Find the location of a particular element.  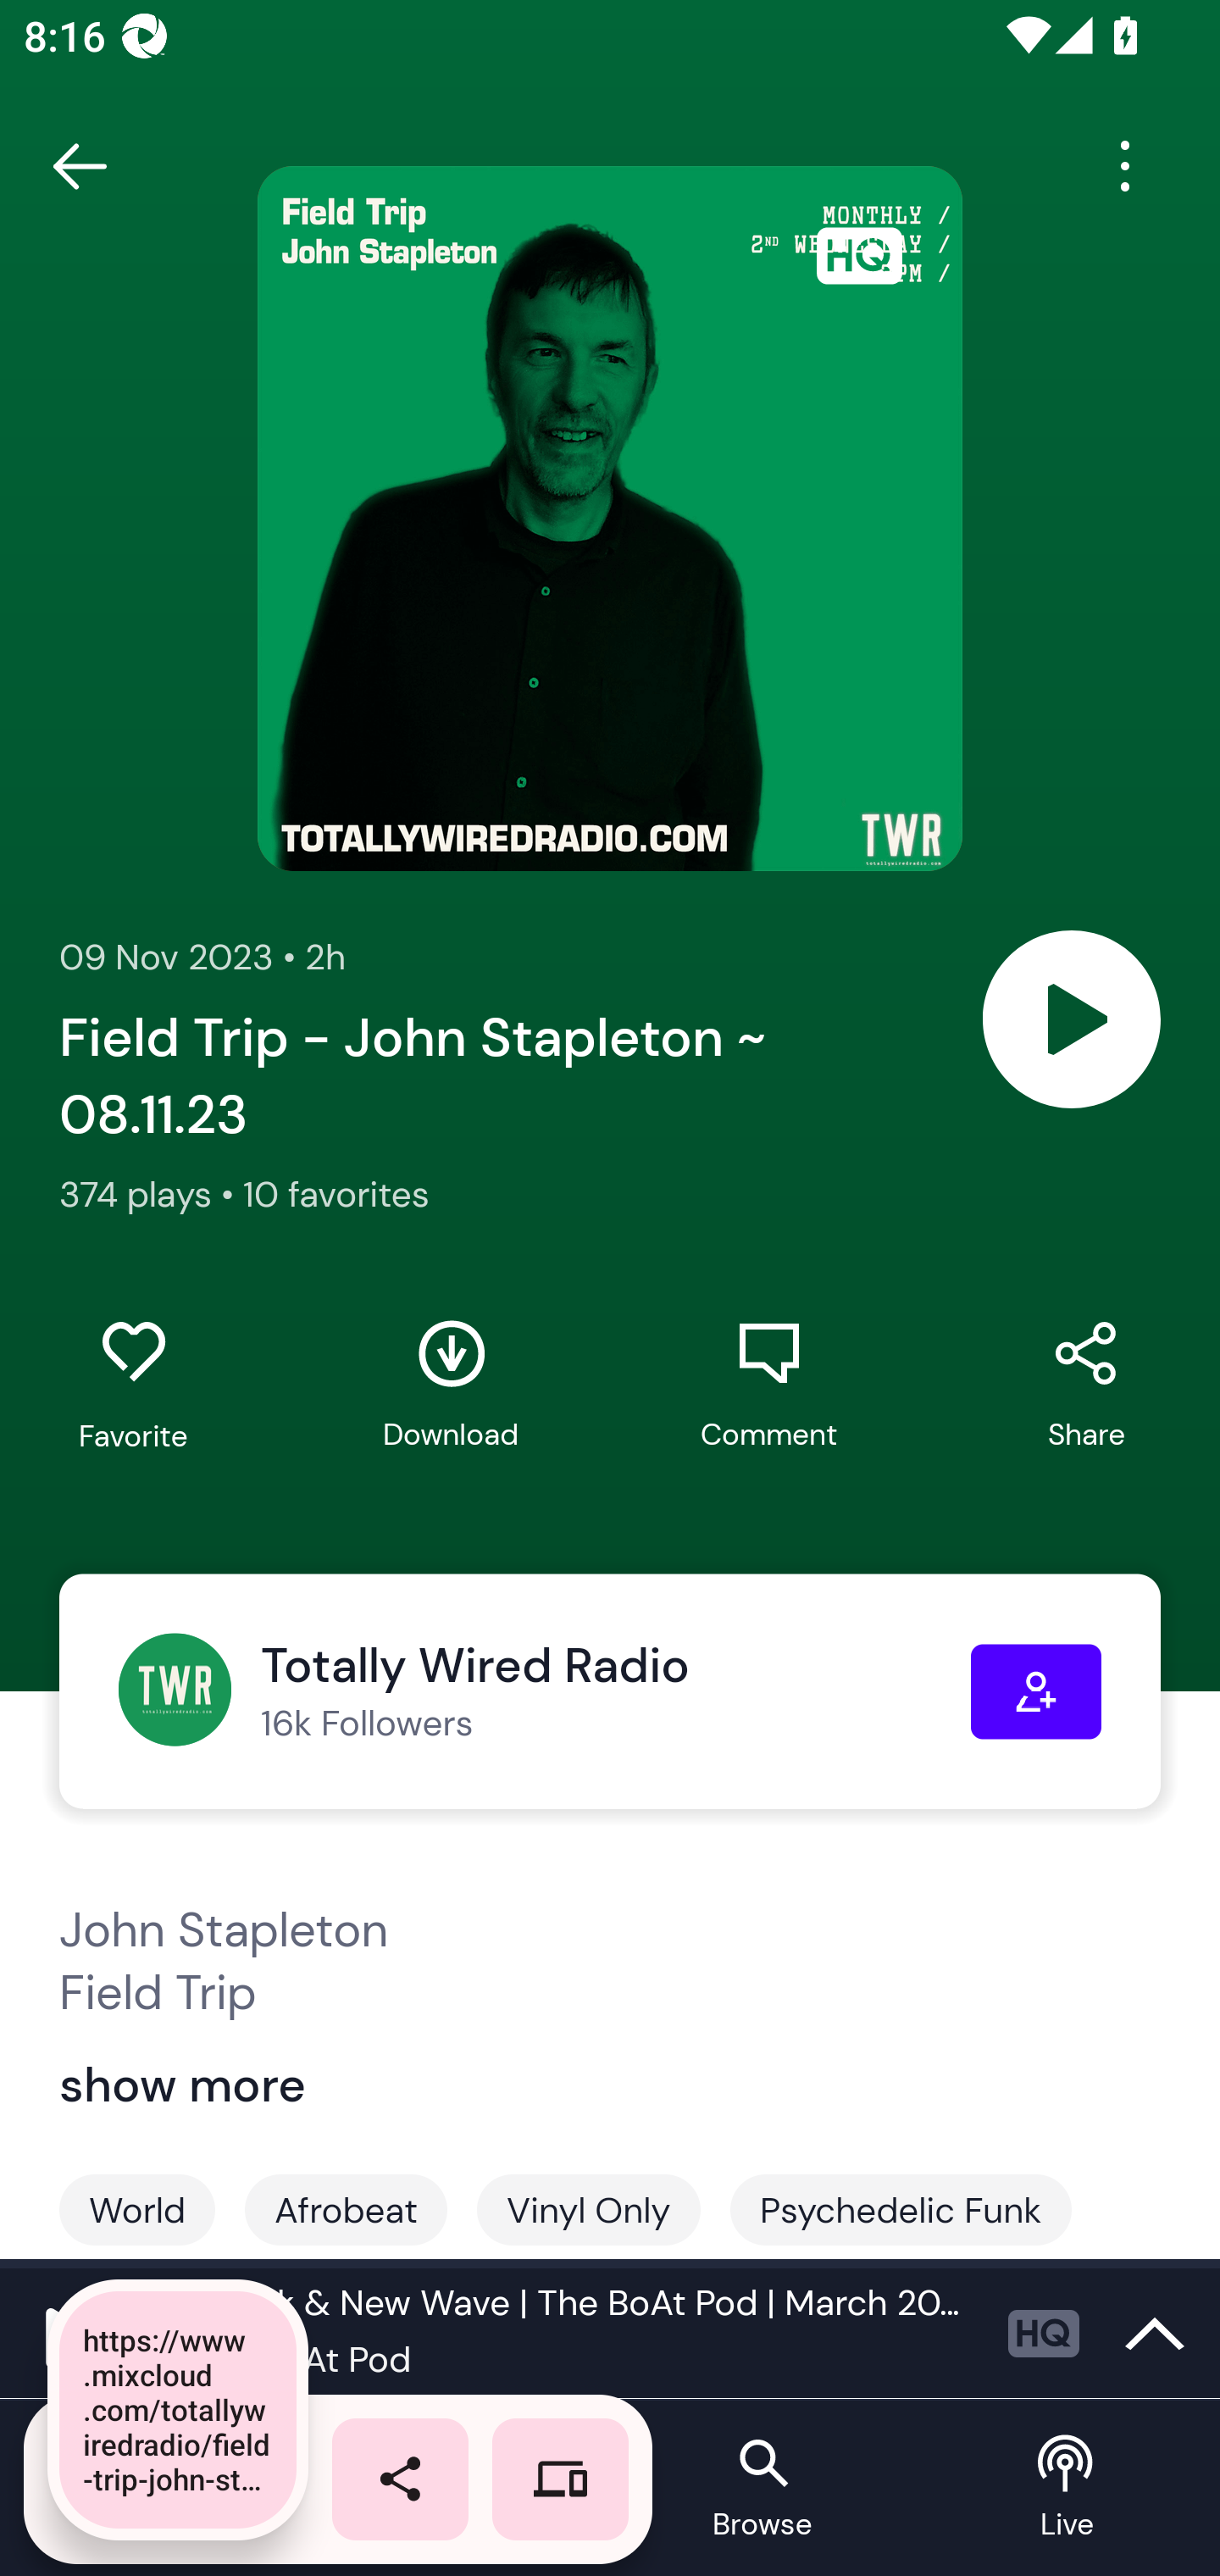

Live tab Live is located at coordinates (1067, 2490).